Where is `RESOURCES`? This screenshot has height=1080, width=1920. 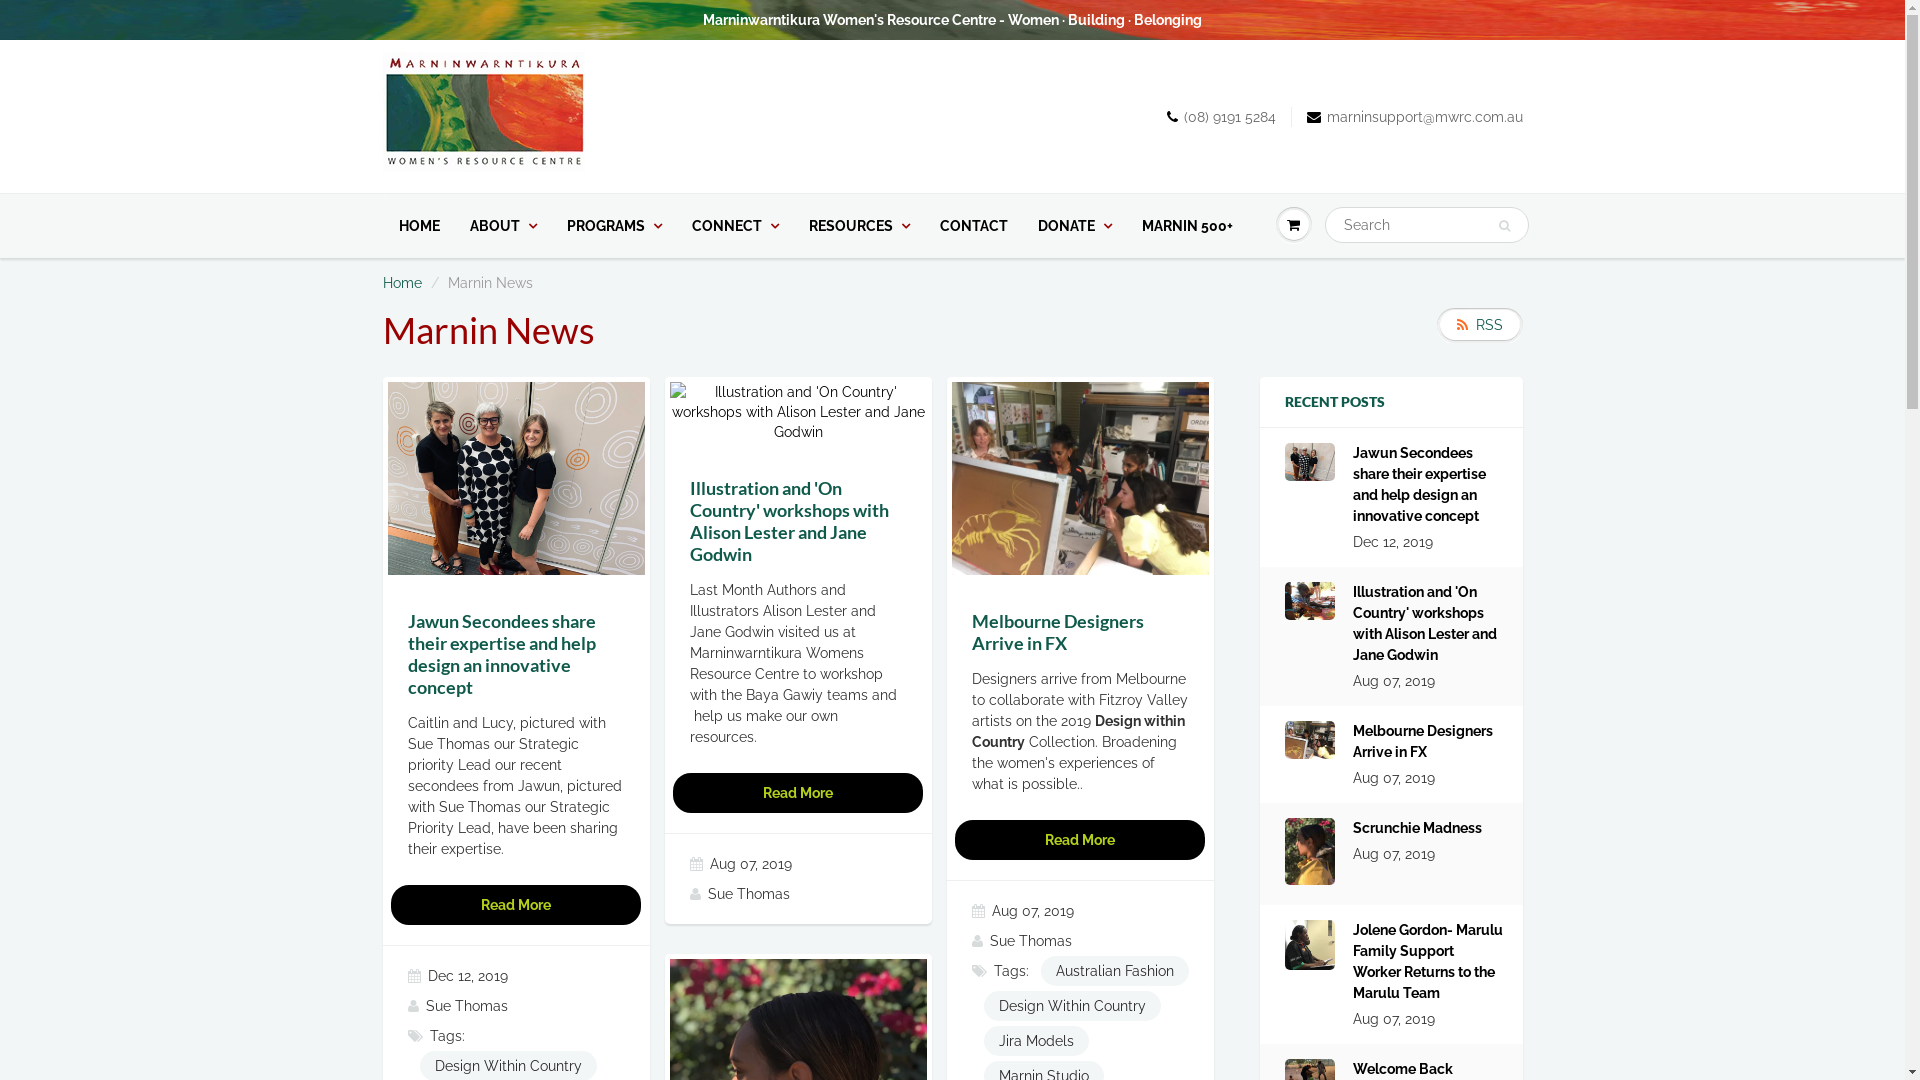 RESOURCES is located at coordinates (860, 226).